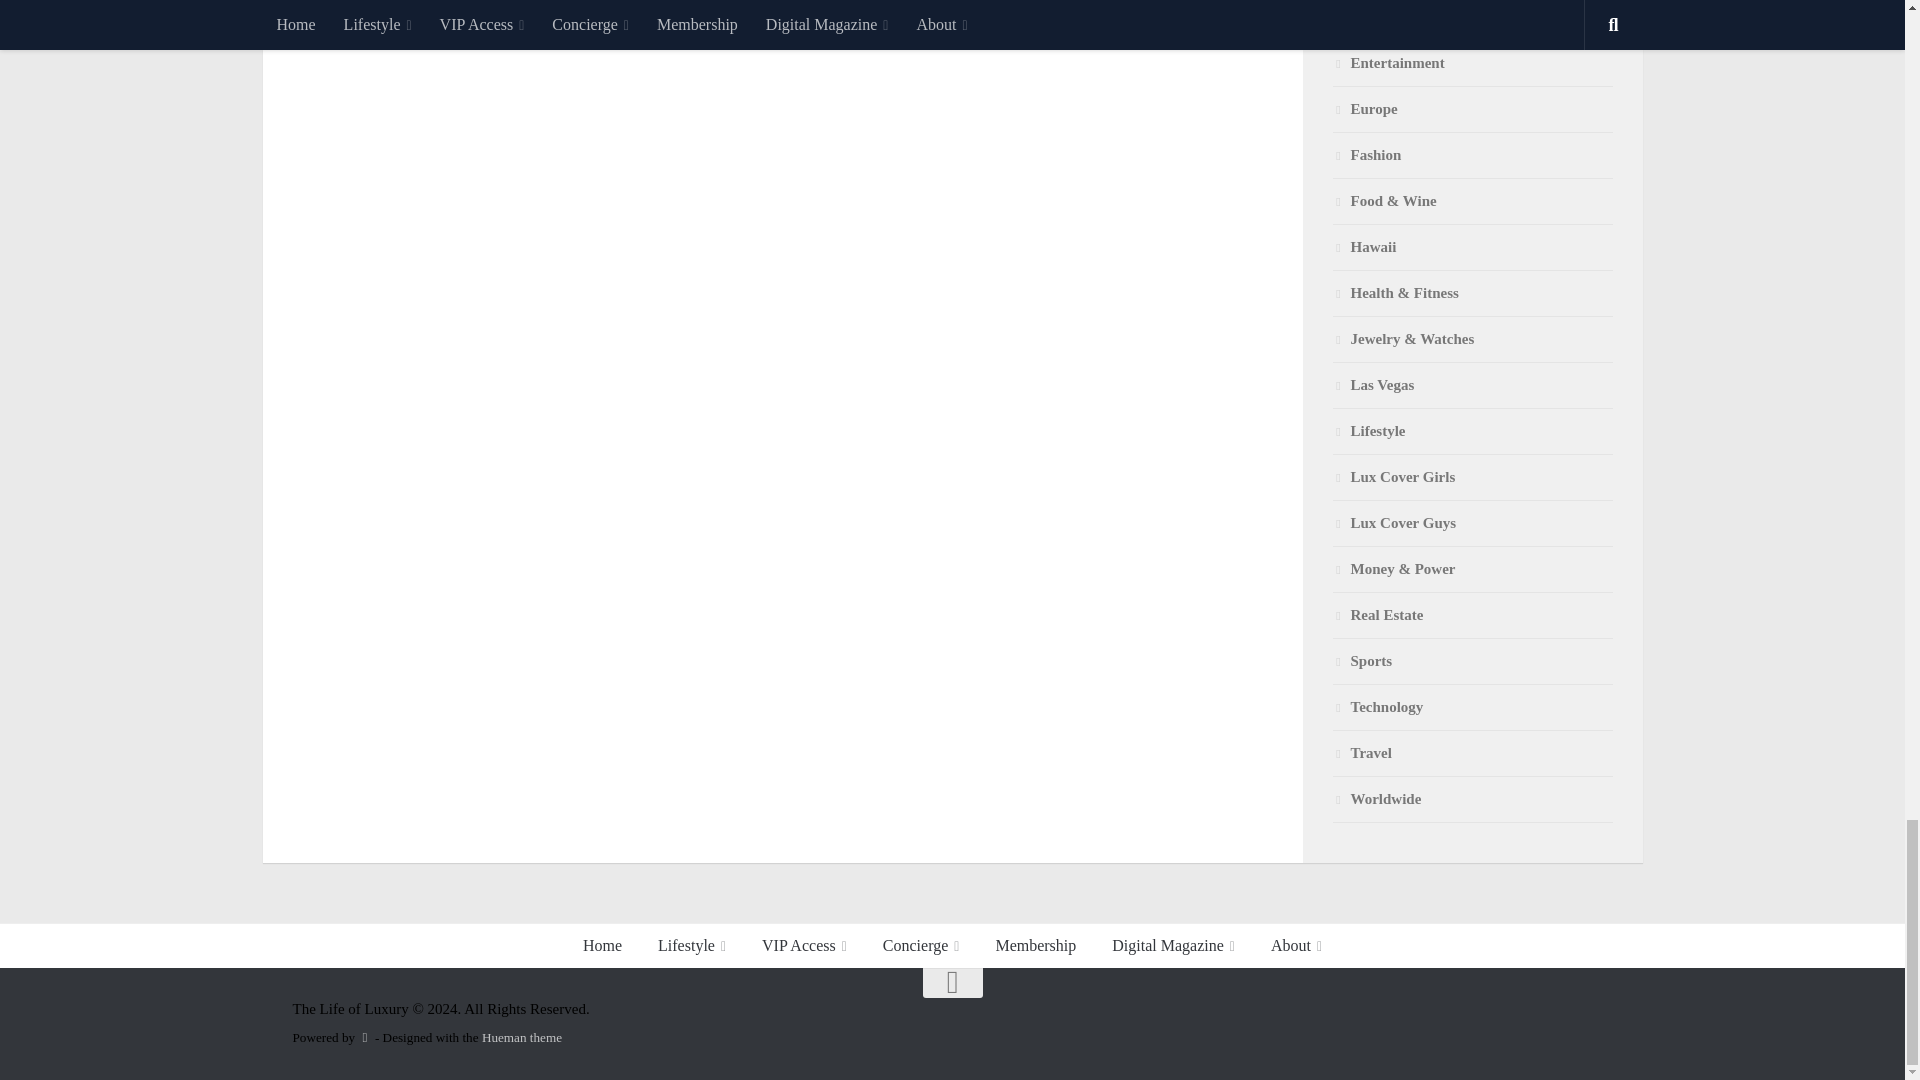 The height and width of the screenshot is (1080, 1920). I want to click on Hueman theme, so click(522, 1038).